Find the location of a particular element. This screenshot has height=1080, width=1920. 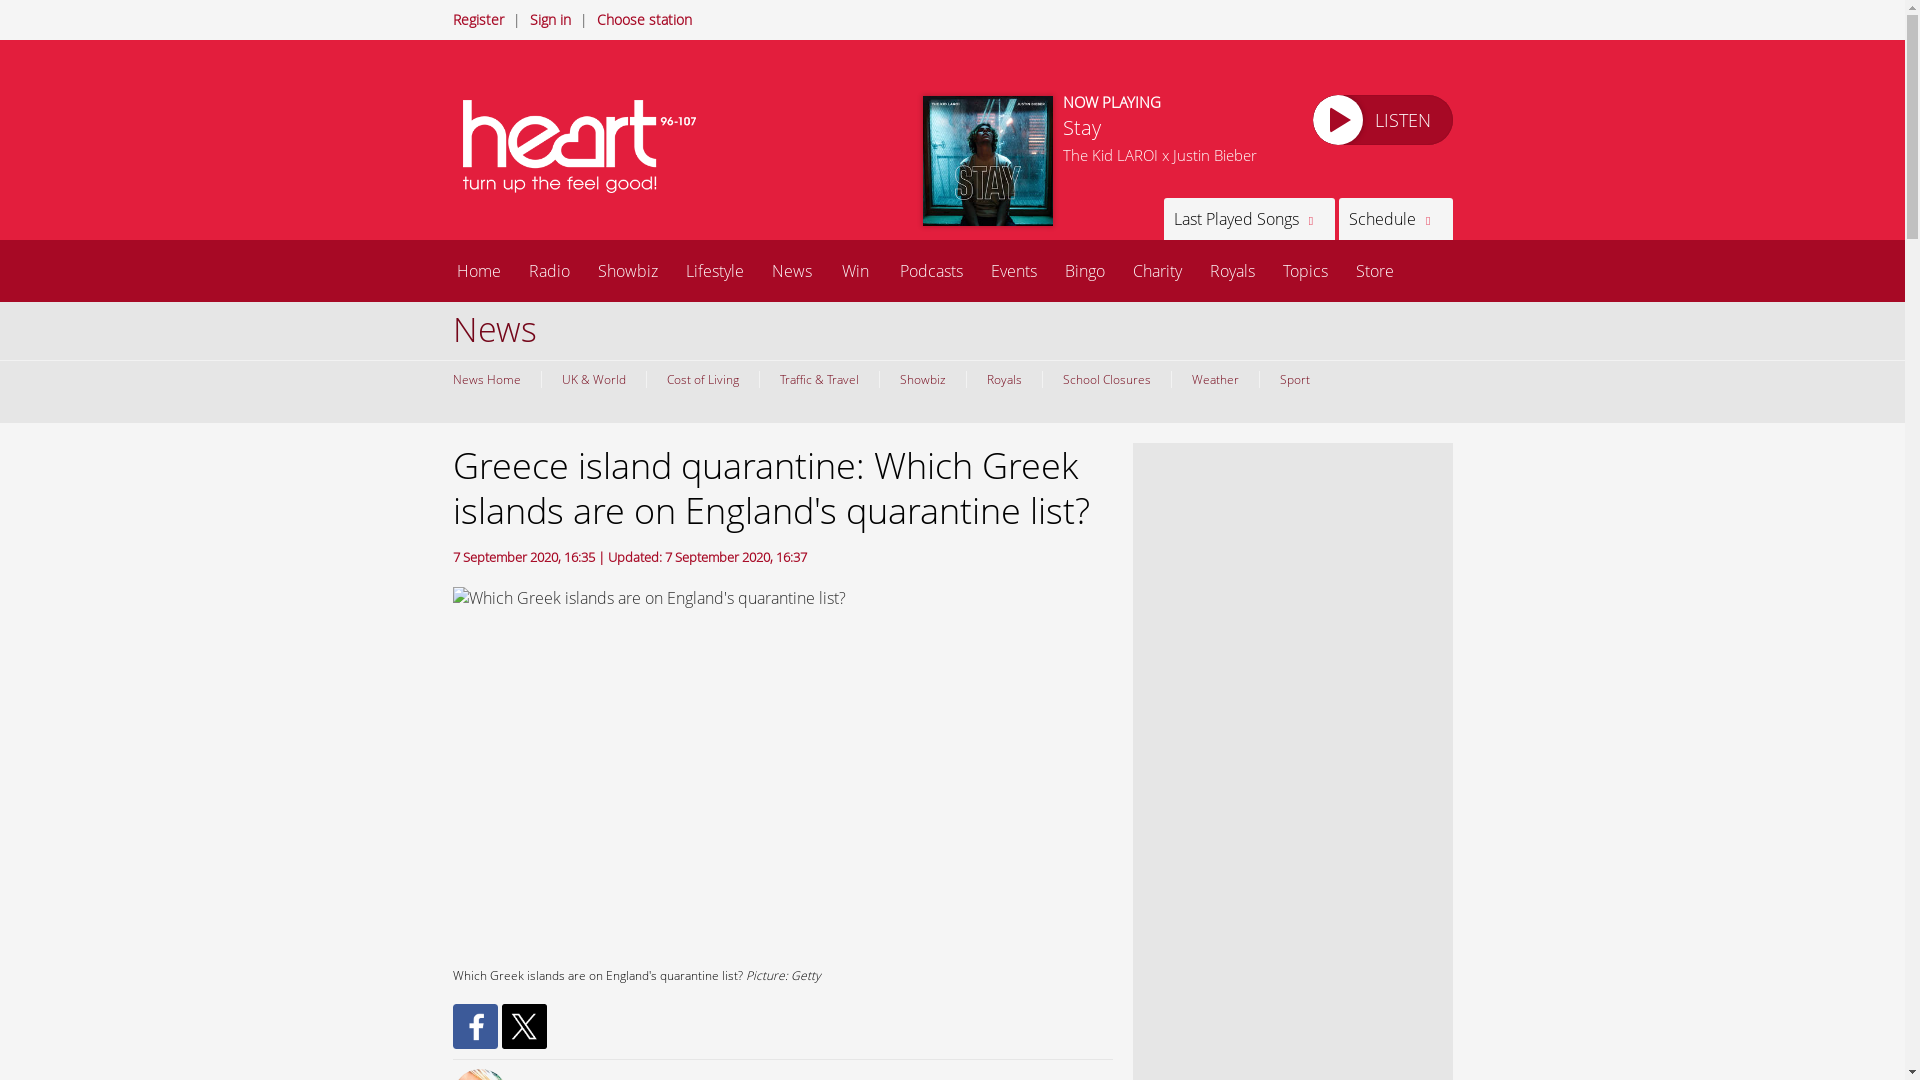

Weather is located at coordinates (1213, 379).